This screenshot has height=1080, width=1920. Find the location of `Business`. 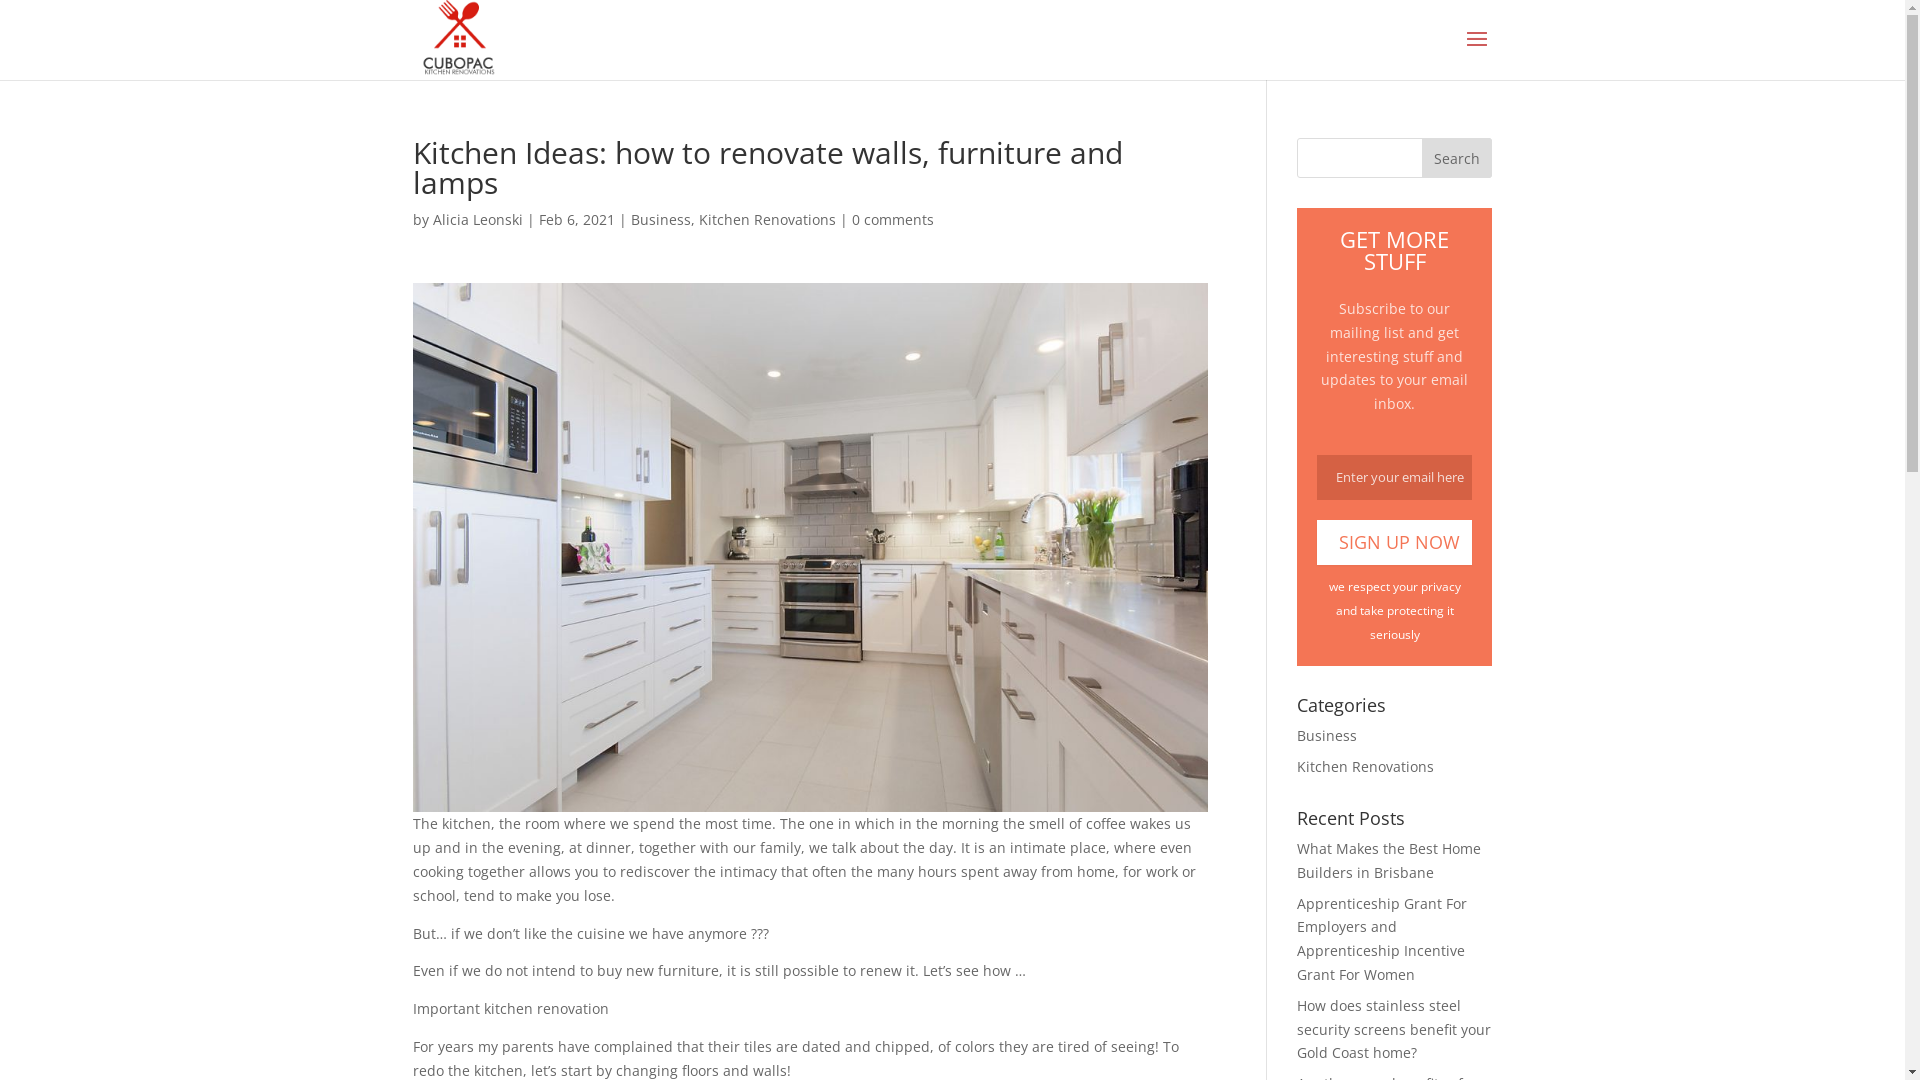

Business is located at coordinates (660, 220).